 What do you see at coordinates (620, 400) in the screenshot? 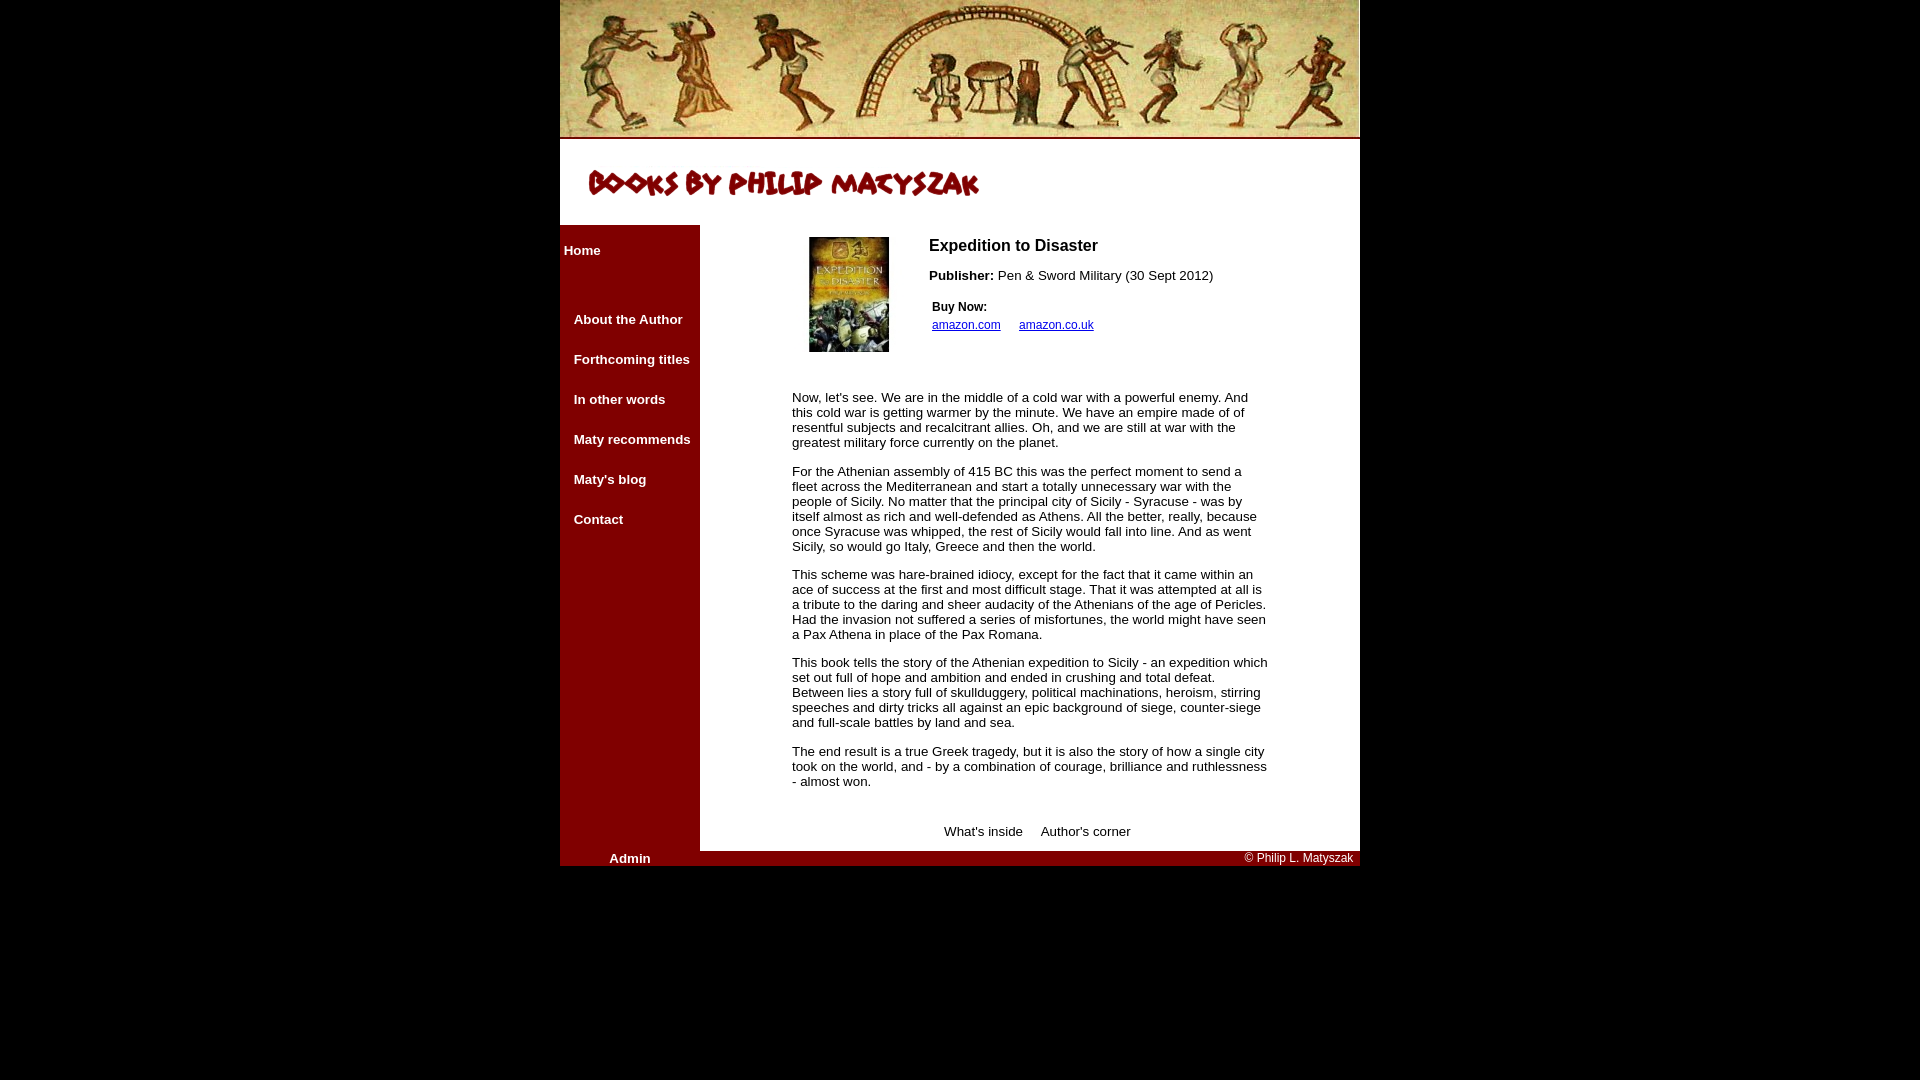
I see `In other words` at bounding box center [620, 400].